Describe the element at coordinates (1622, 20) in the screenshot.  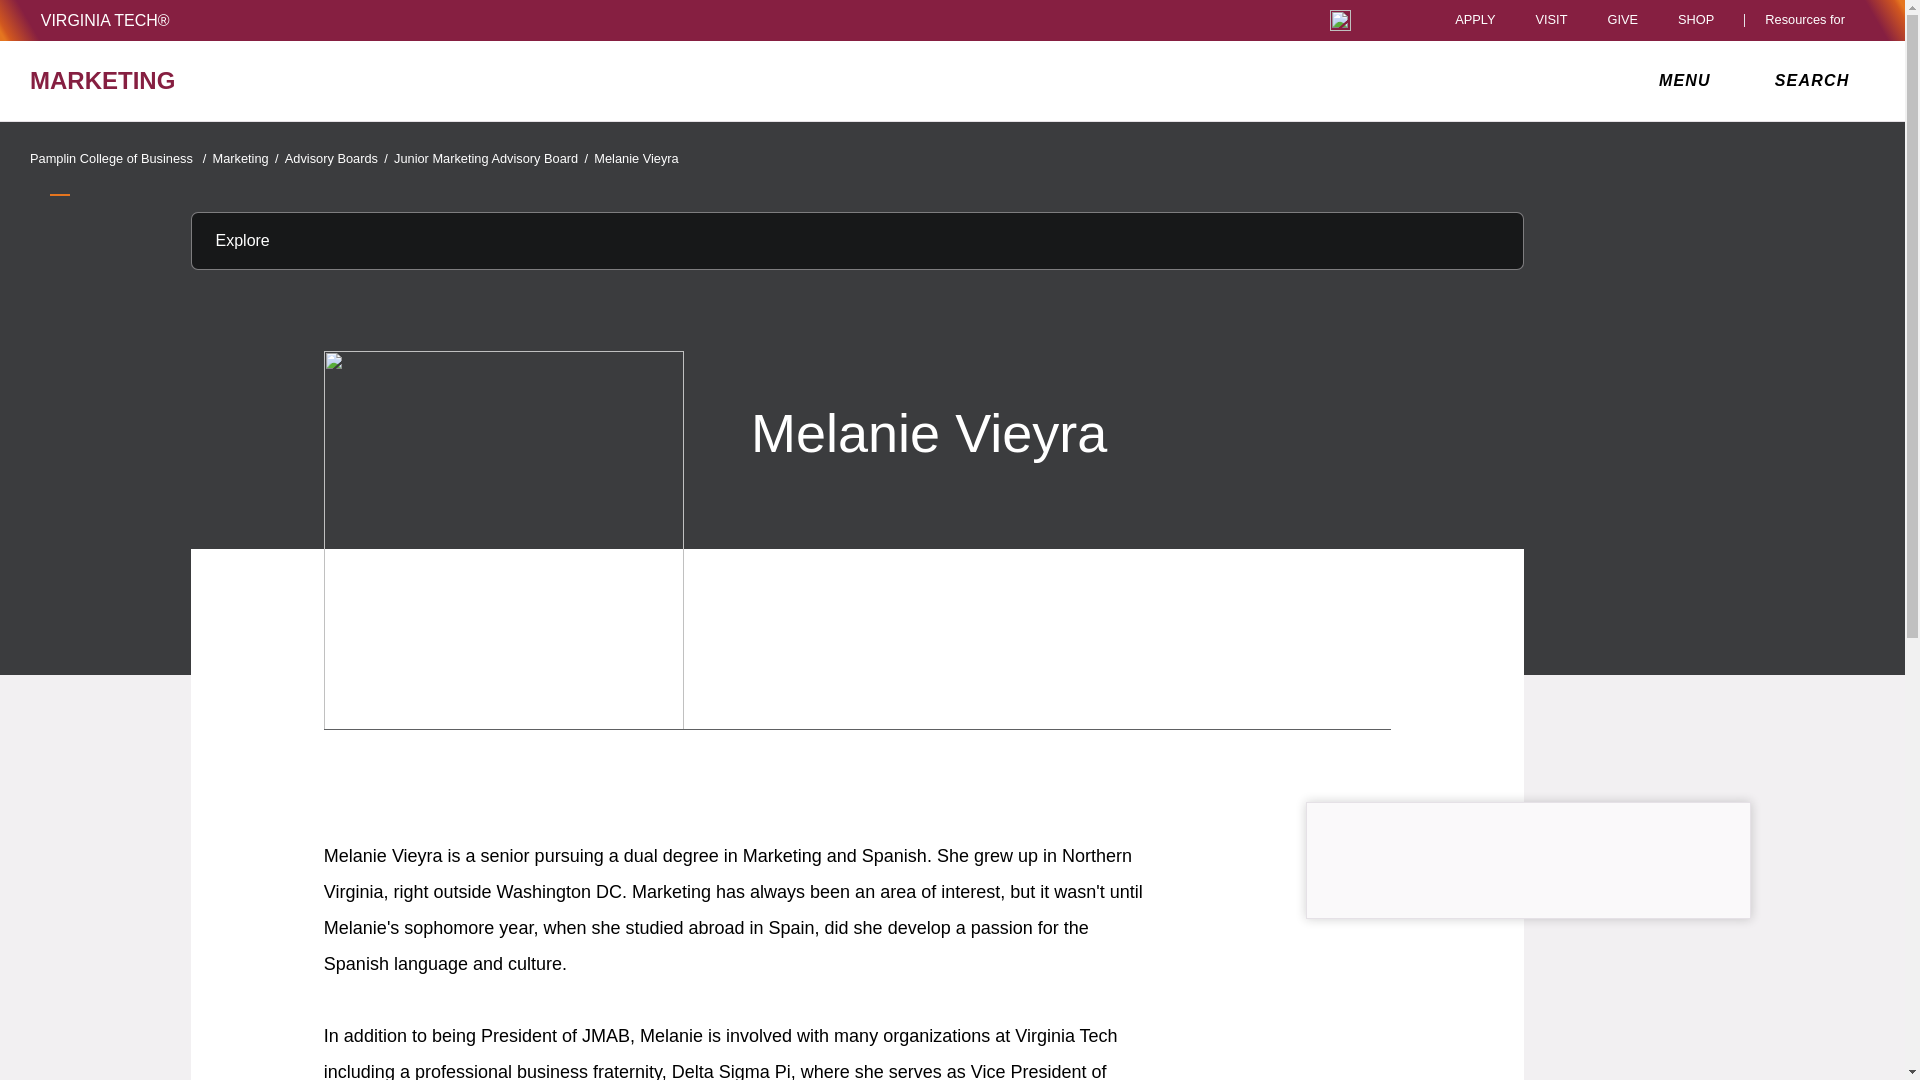
I see `GIVE` at that location.